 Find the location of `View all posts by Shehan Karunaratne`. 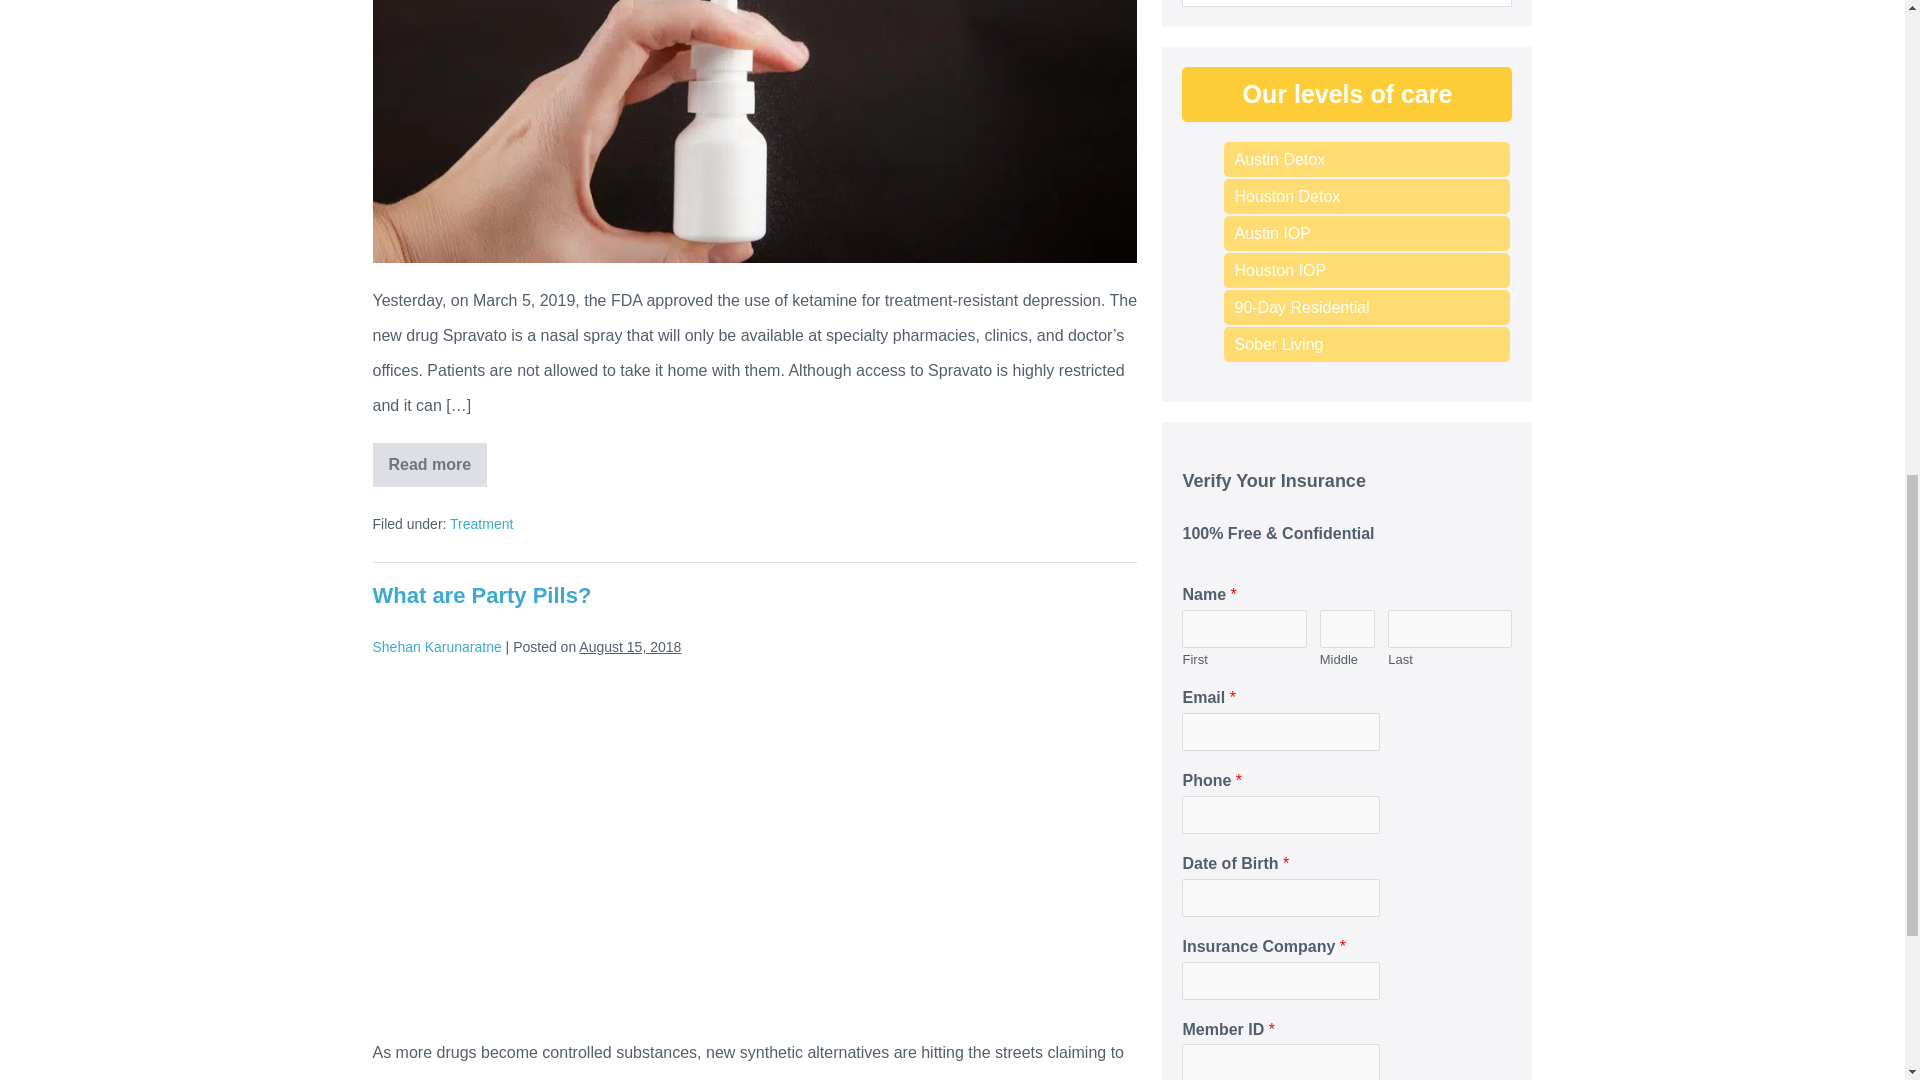

View all posts by Shehan Karunaratne is located at coordinates (436, 646).